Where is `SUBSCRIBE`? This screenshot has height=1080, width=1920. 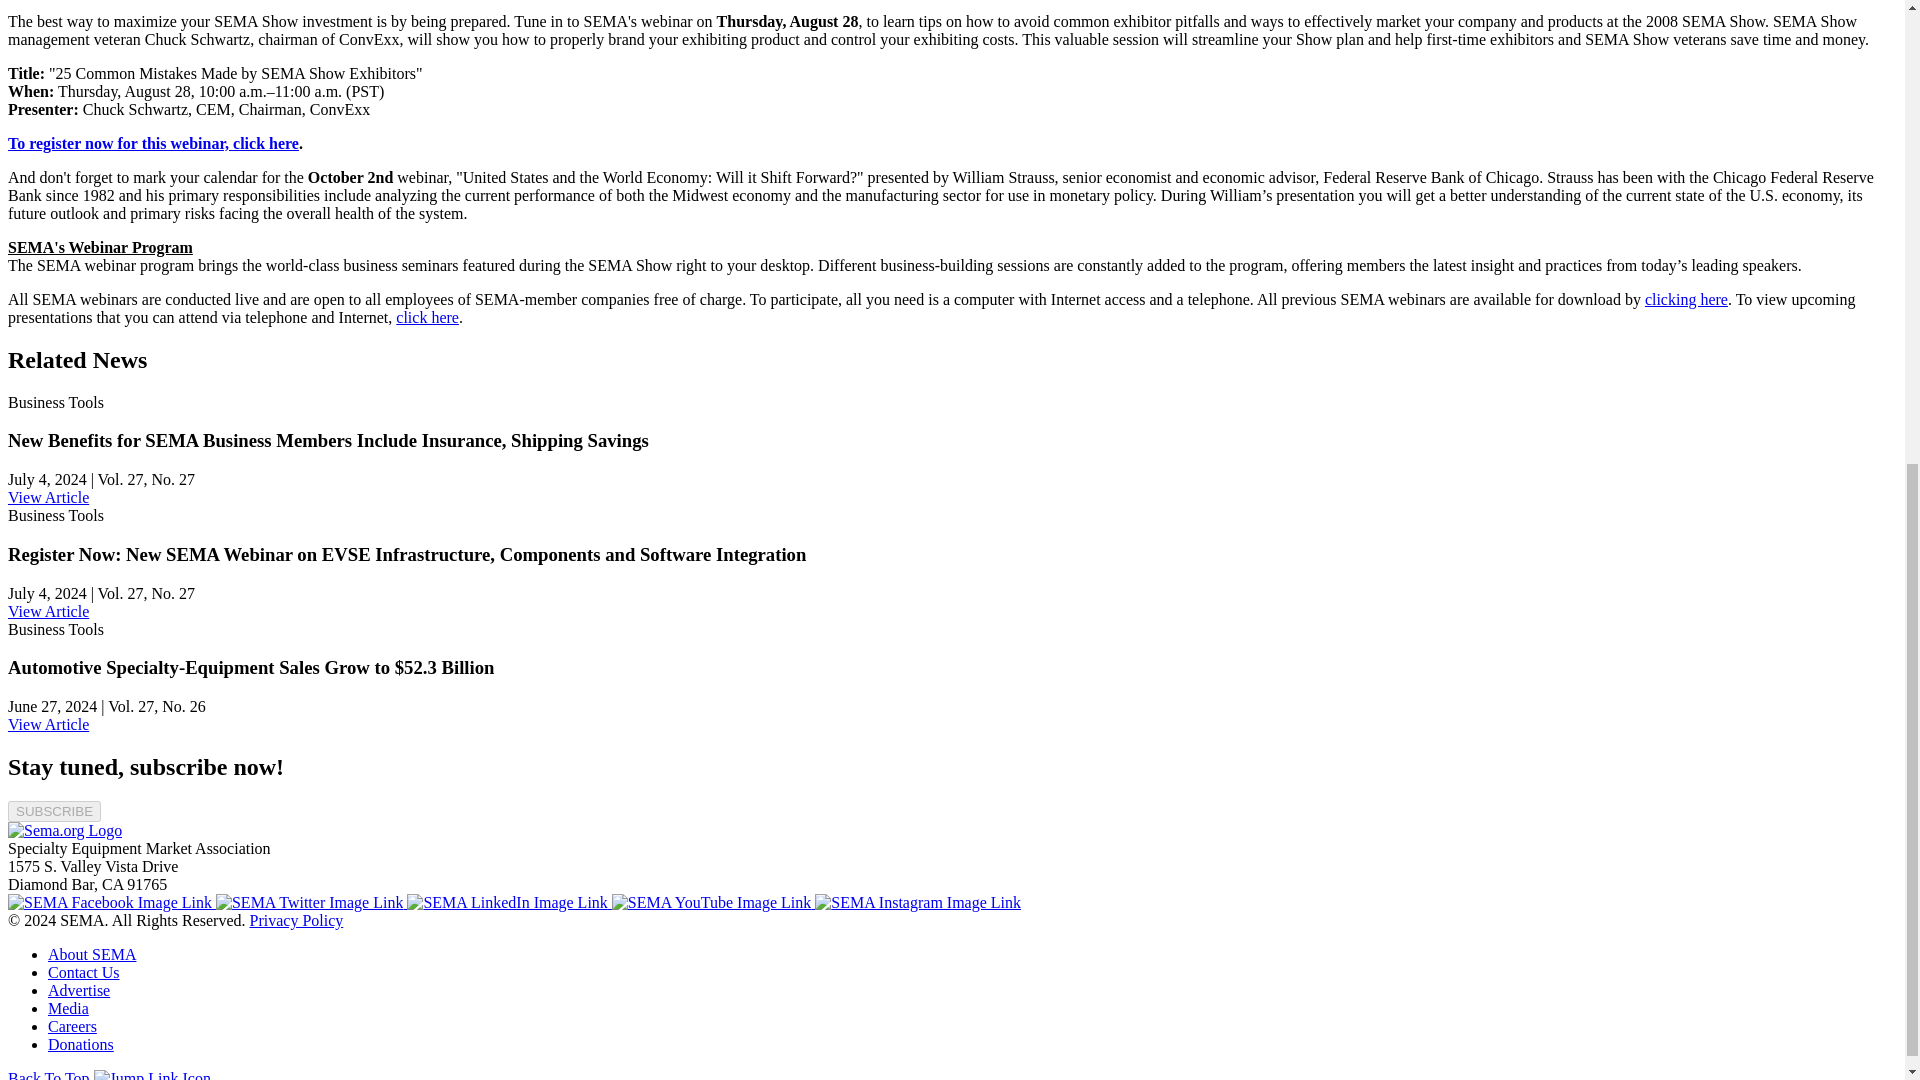
SUBSCRIBE is located at coordinates (54, 811).